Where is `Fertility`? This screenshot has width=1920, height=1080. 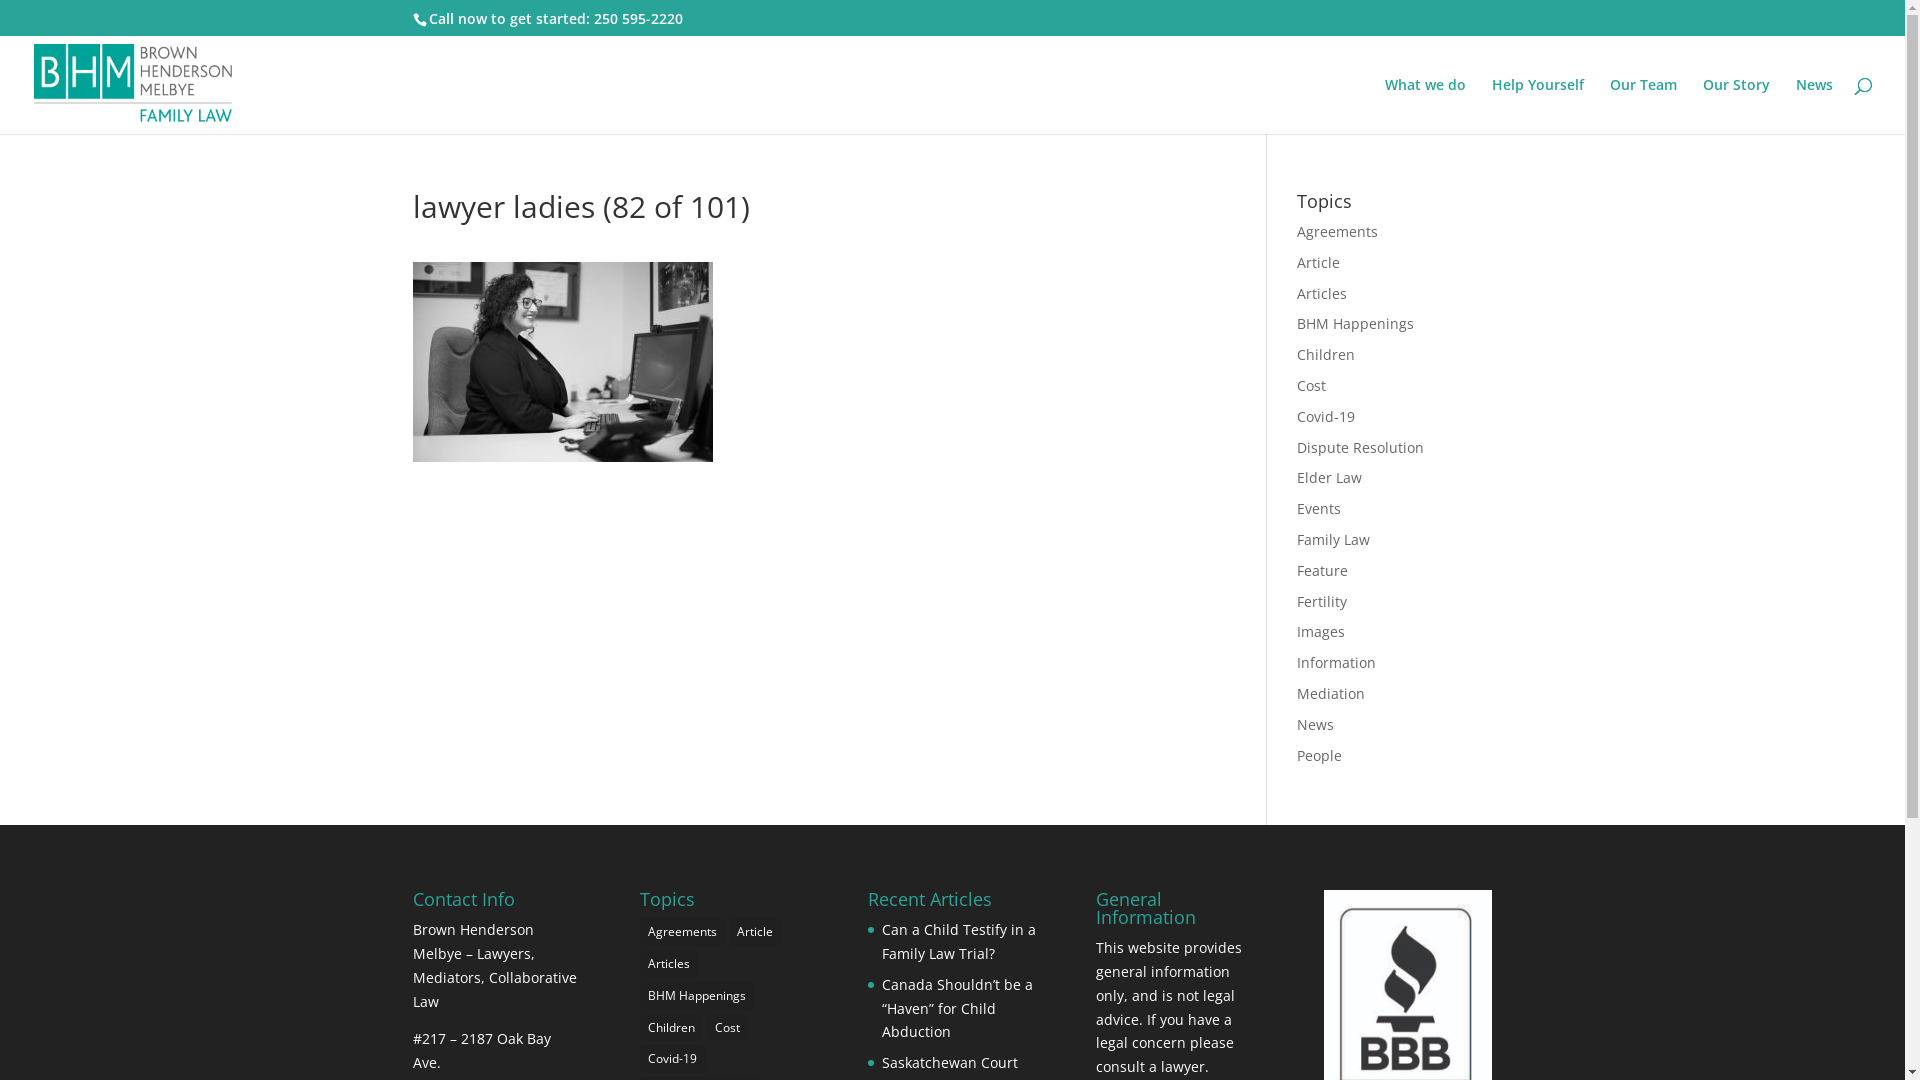
Fertility is located at coordinates (1322, 602).